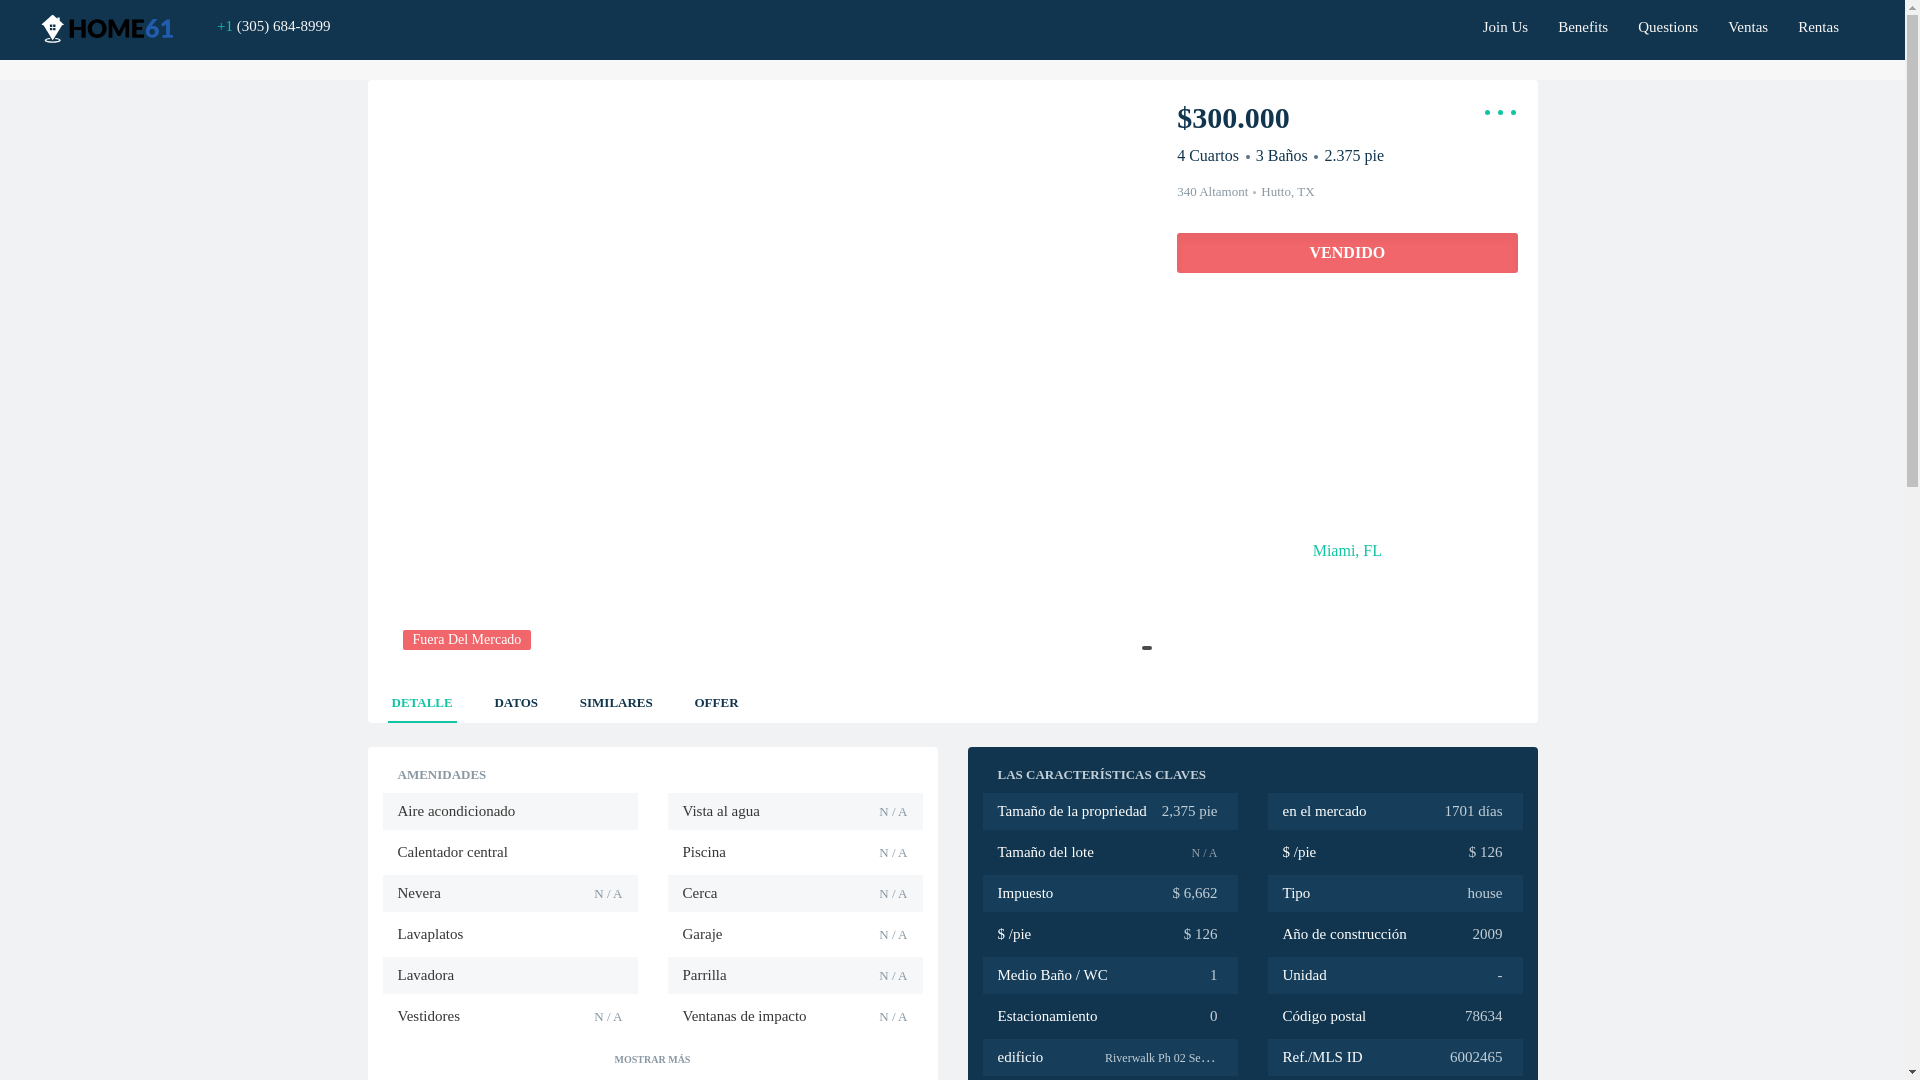  I want to click on DETALLE, so click(422, 698).